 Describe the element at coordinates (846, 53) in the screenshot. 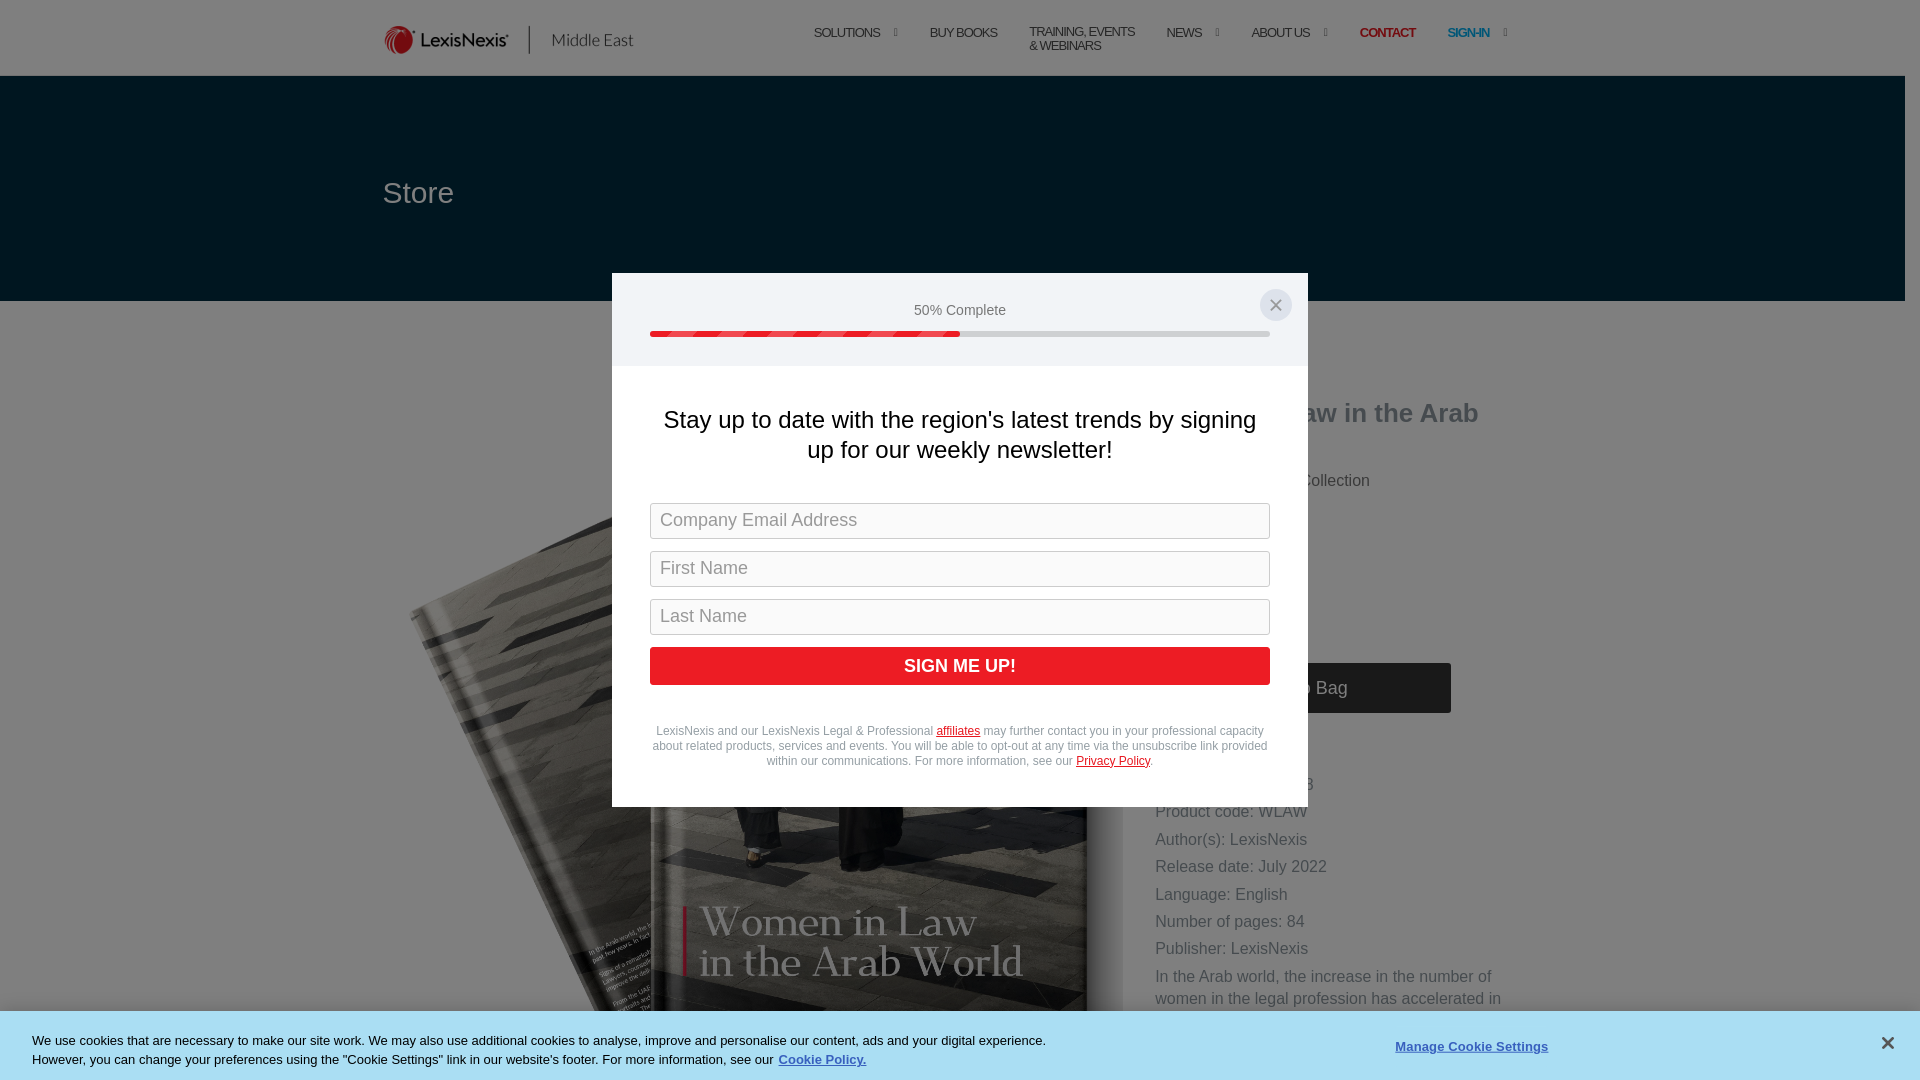

I see `Solutions` at that location.